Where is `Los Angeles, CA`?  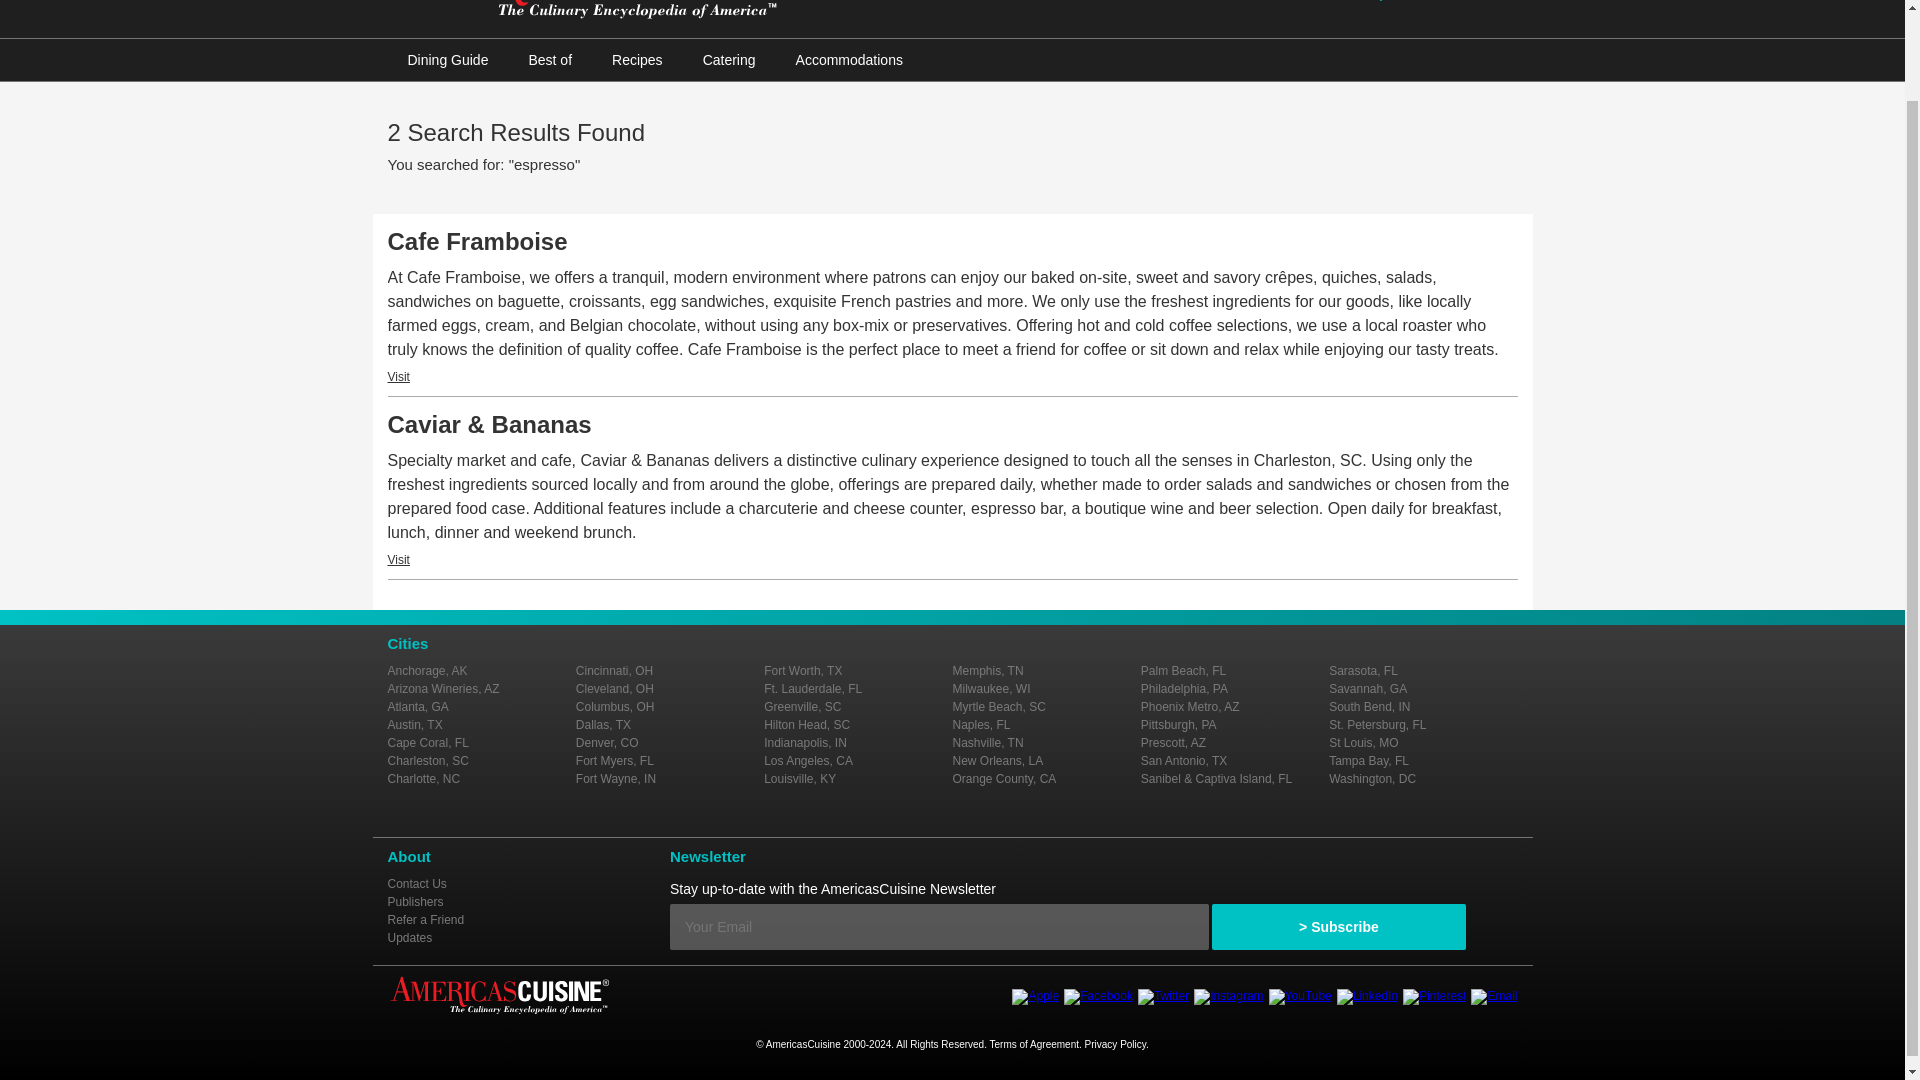 Los Angeles, CA is located at coordinates (808, 760).